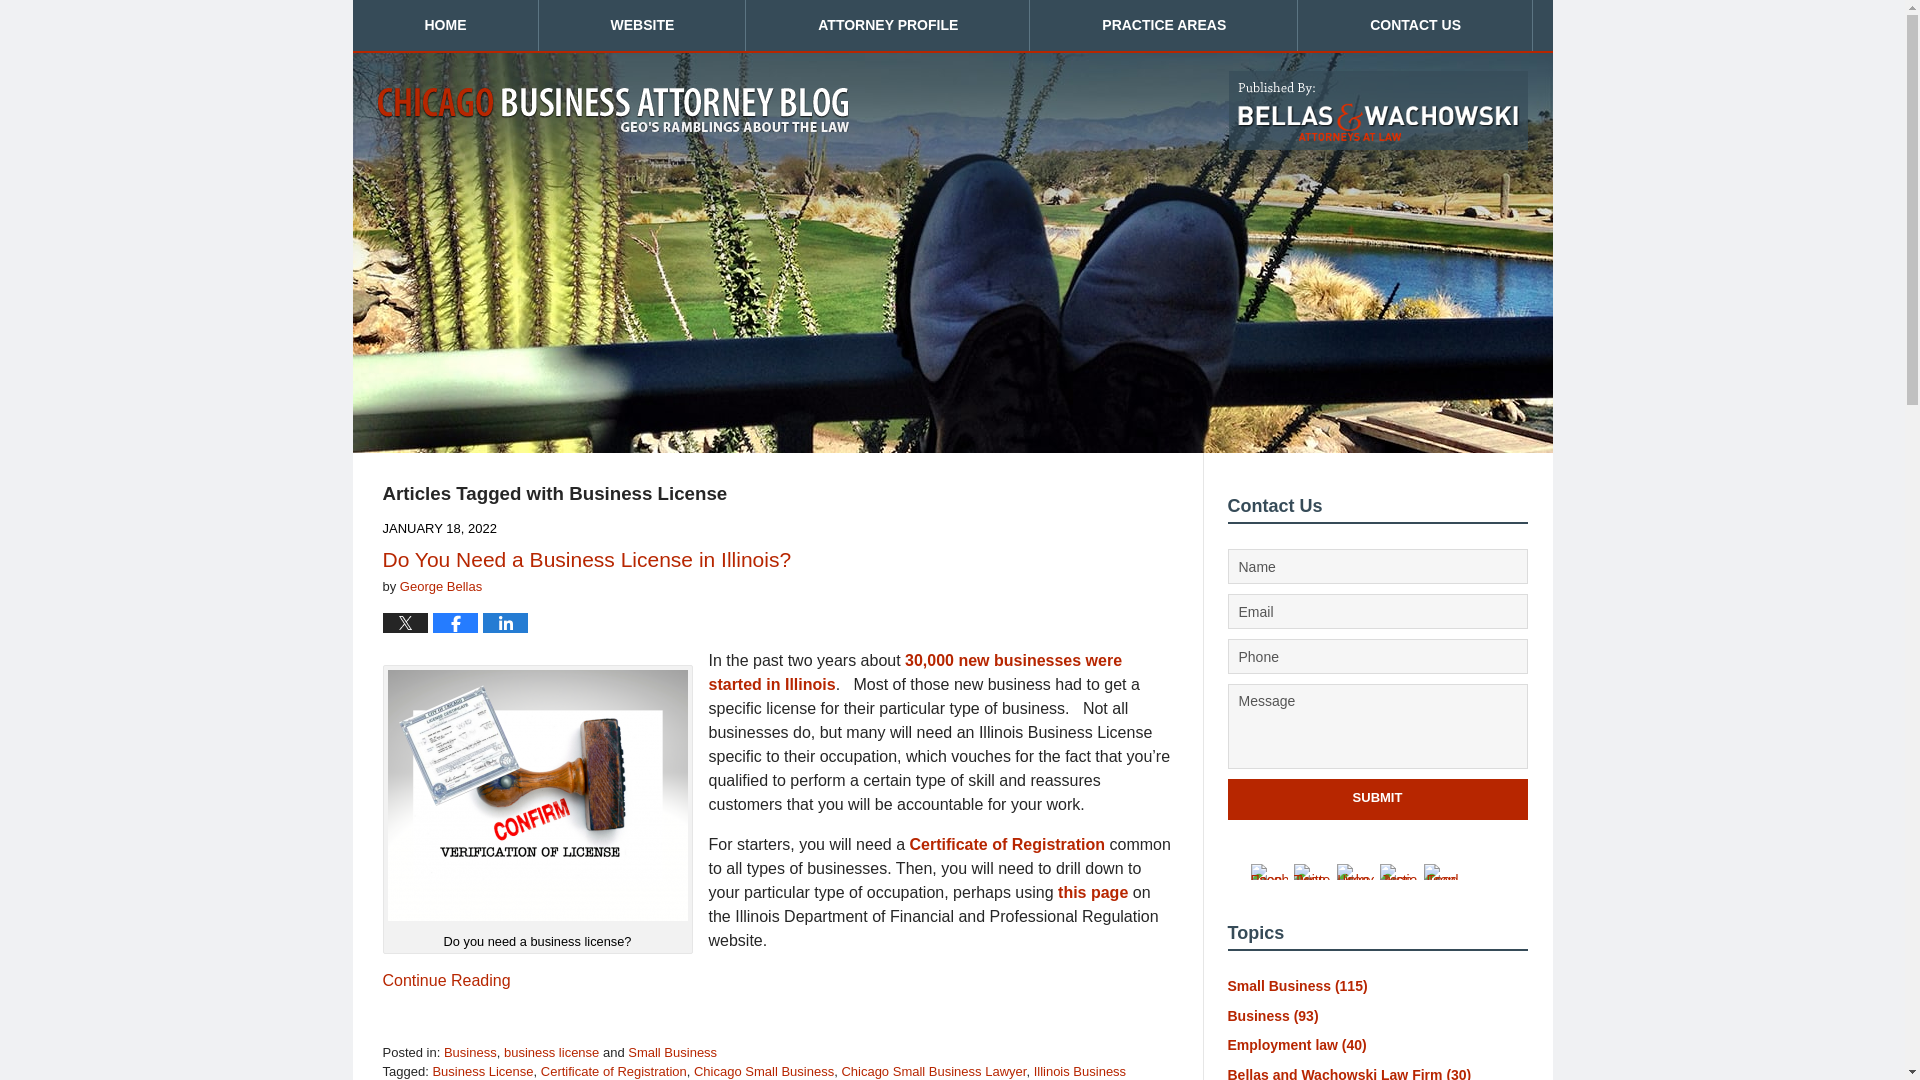 Image resolution: width=1920 pixels, height=1080 pixels. What do you see at coordinates (754, 1072) in the screenshot?
I see `View all posts tagged with Illinois Business License` at bounding box center [754, 1072].